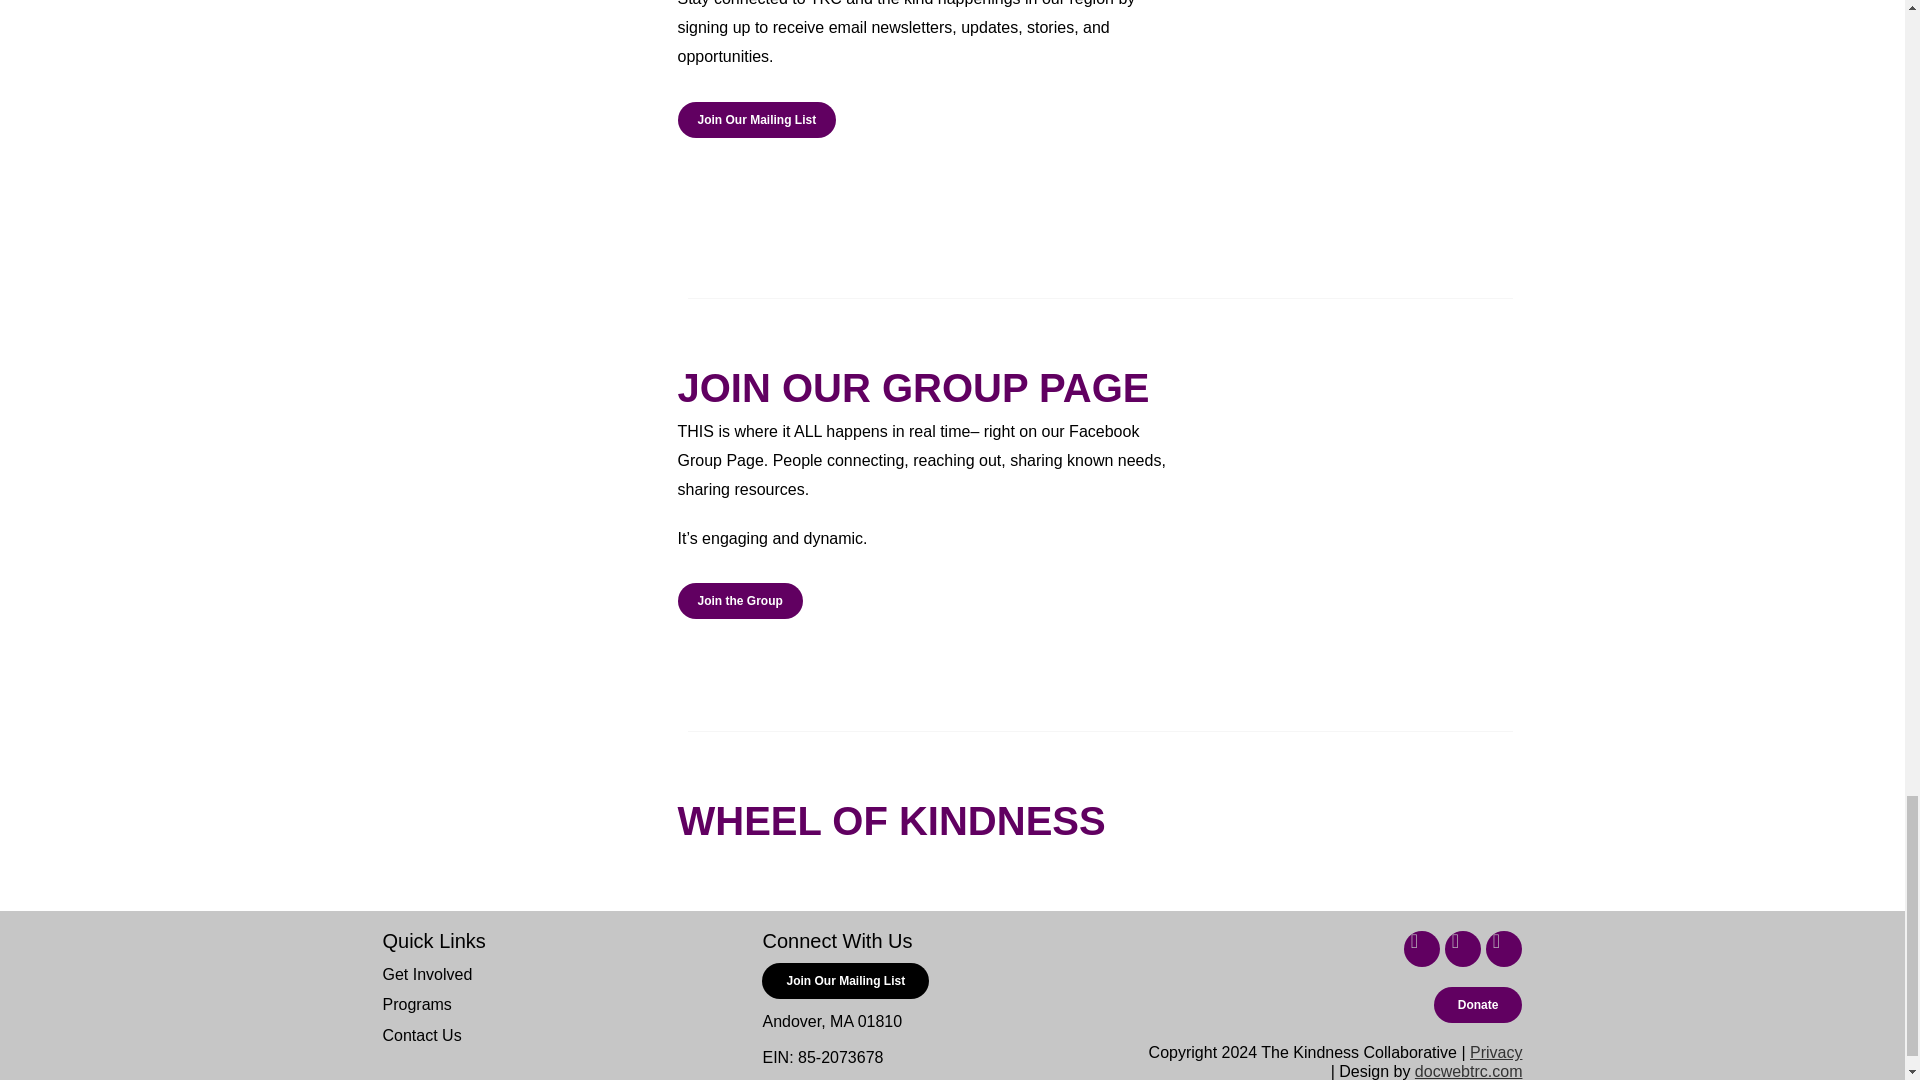 This screenshot has width=1920, height=1080. What do you see at coordinates (416, 1004) in the screenshot?
I see `Programs` at bounding box center [416, 1004].